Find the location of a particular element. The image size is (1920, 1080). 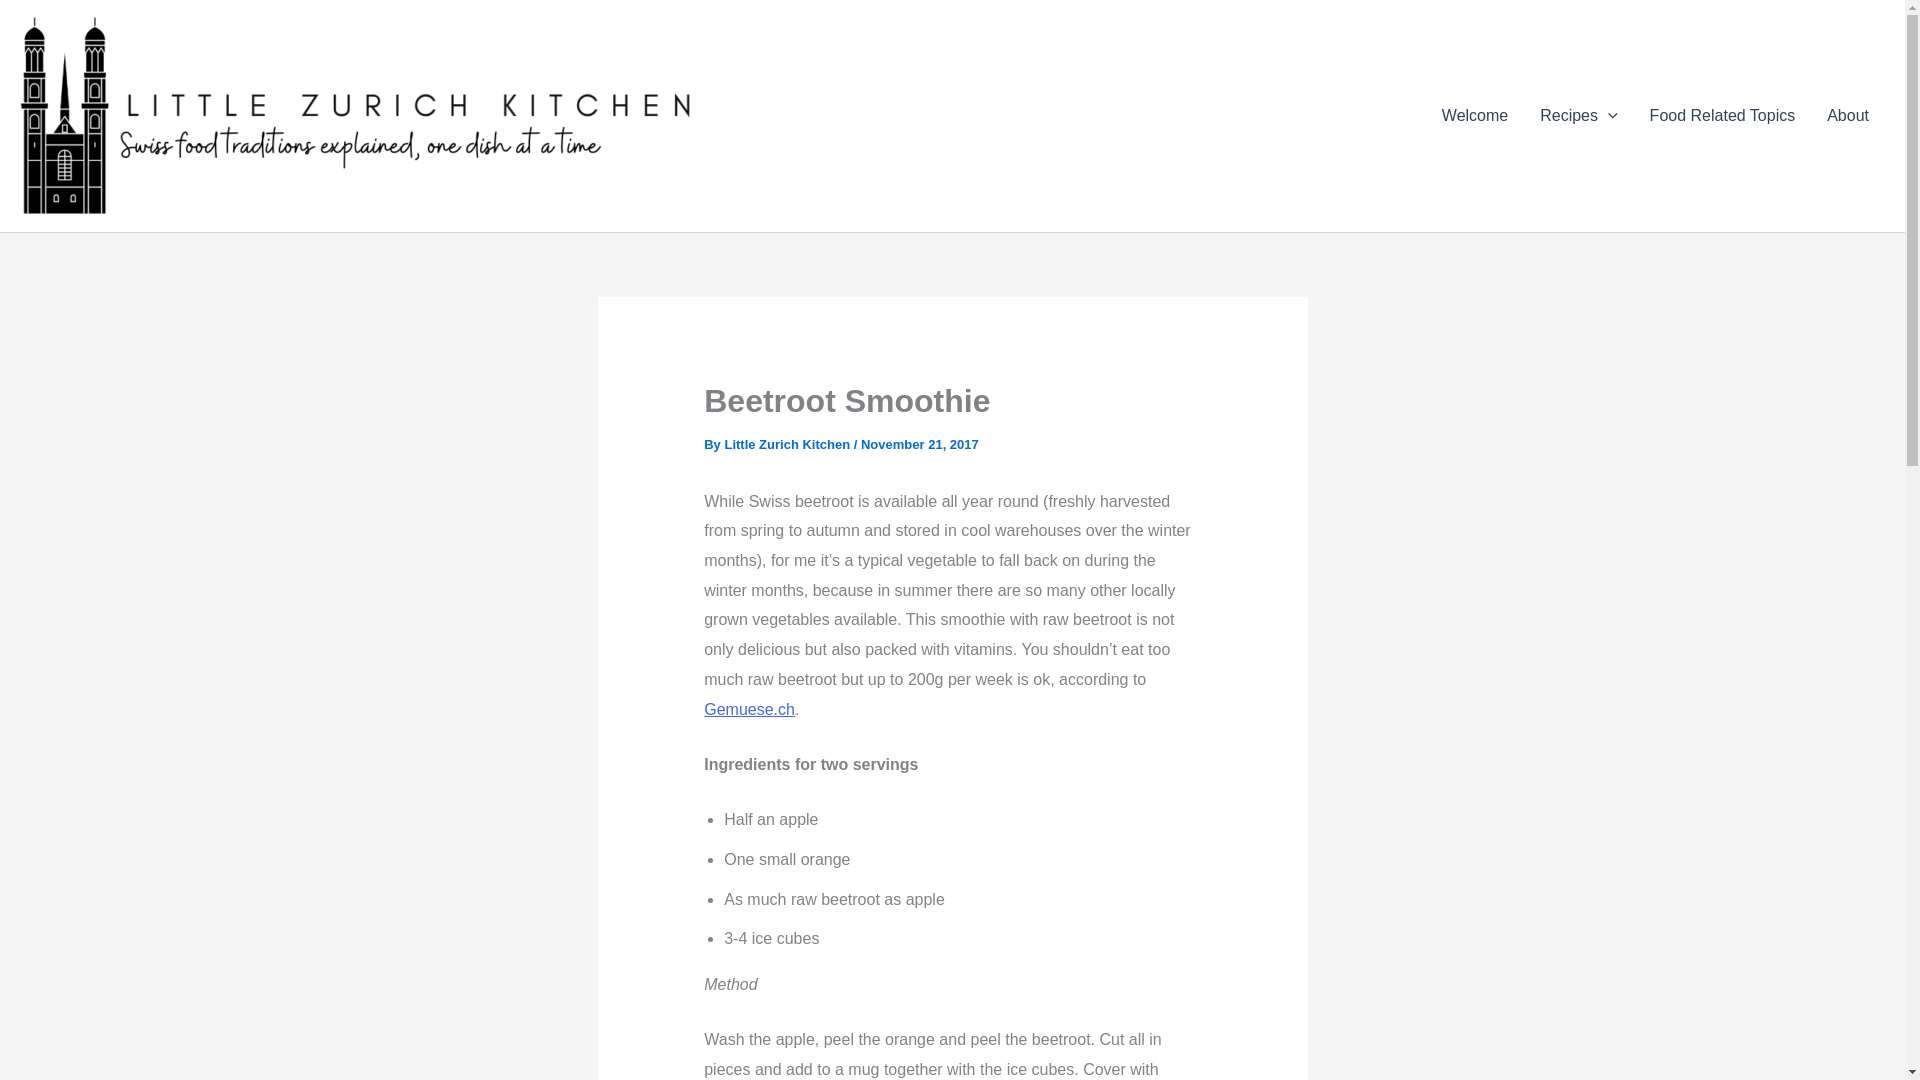

Recipes is located at coordinates (1578, 115).